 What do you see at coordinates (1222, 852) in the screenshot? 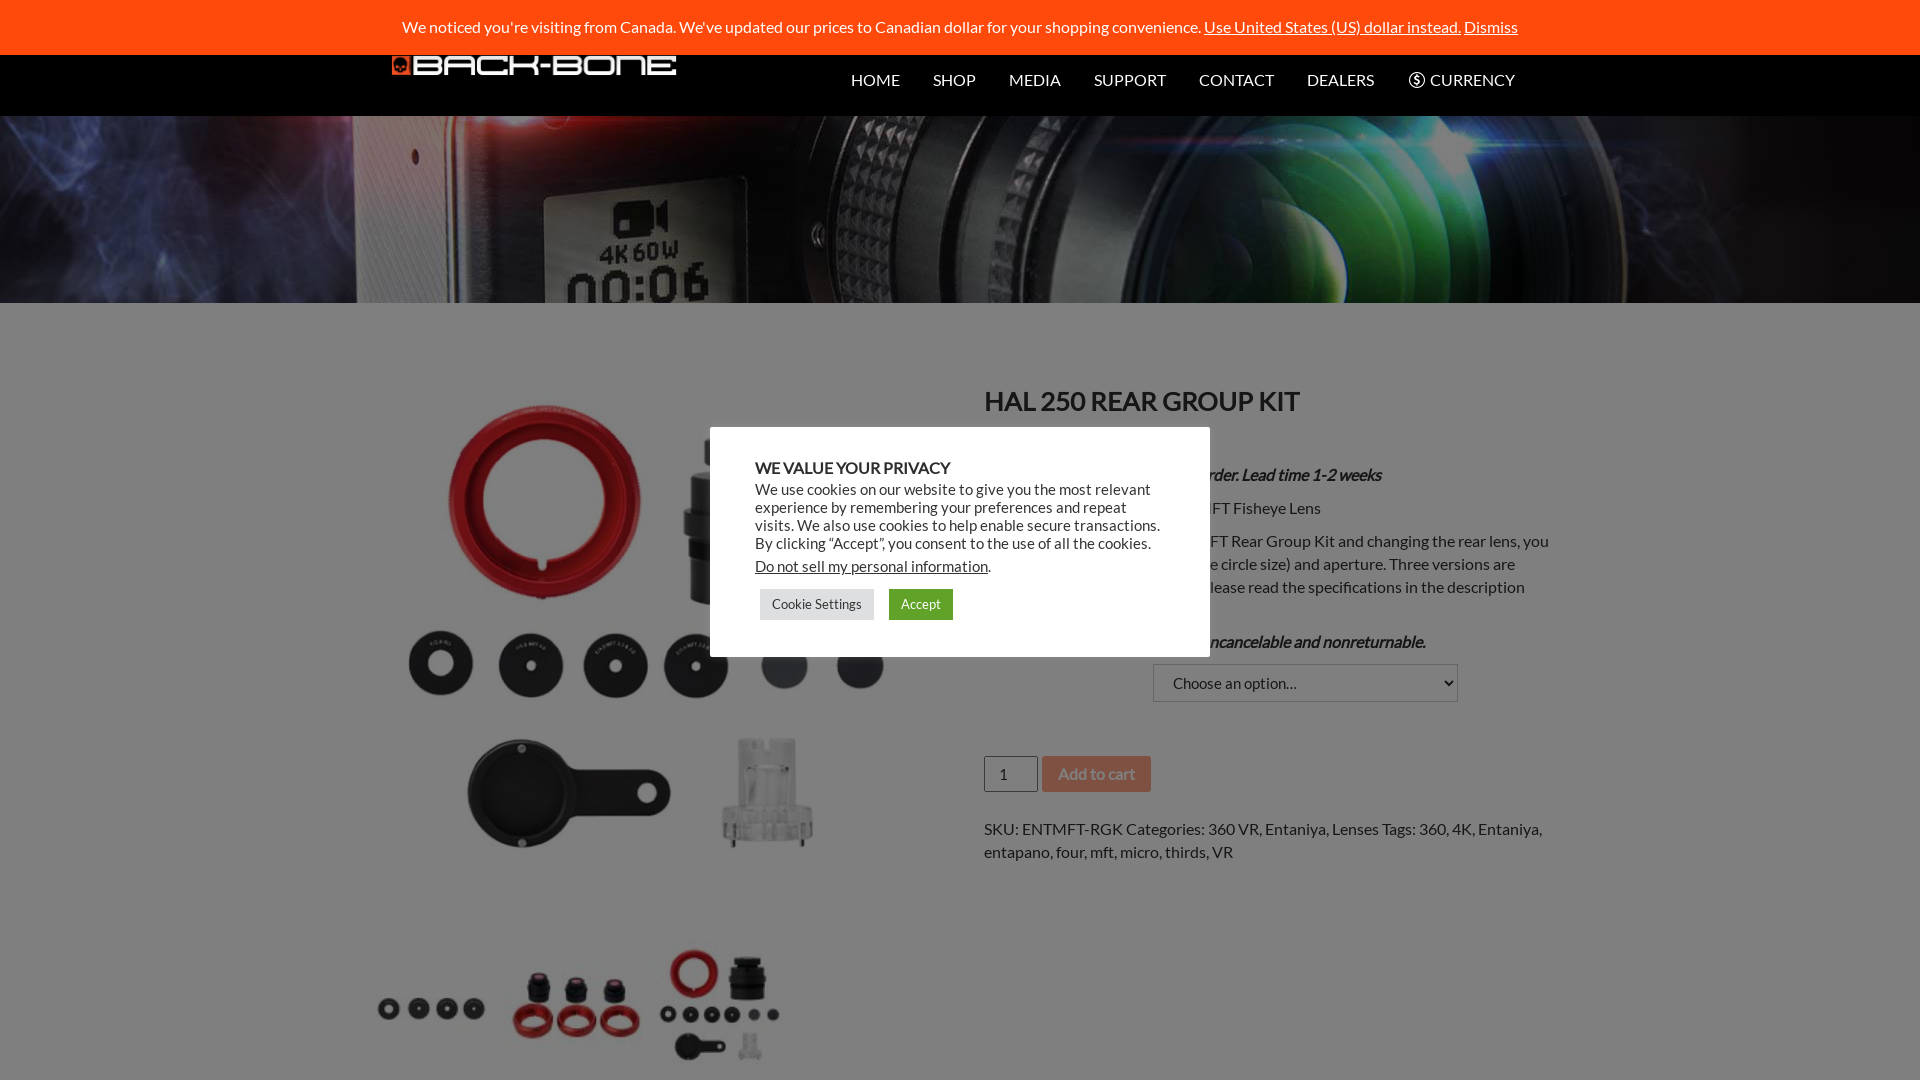
I see `VR` at bounding box center [1222, 852].